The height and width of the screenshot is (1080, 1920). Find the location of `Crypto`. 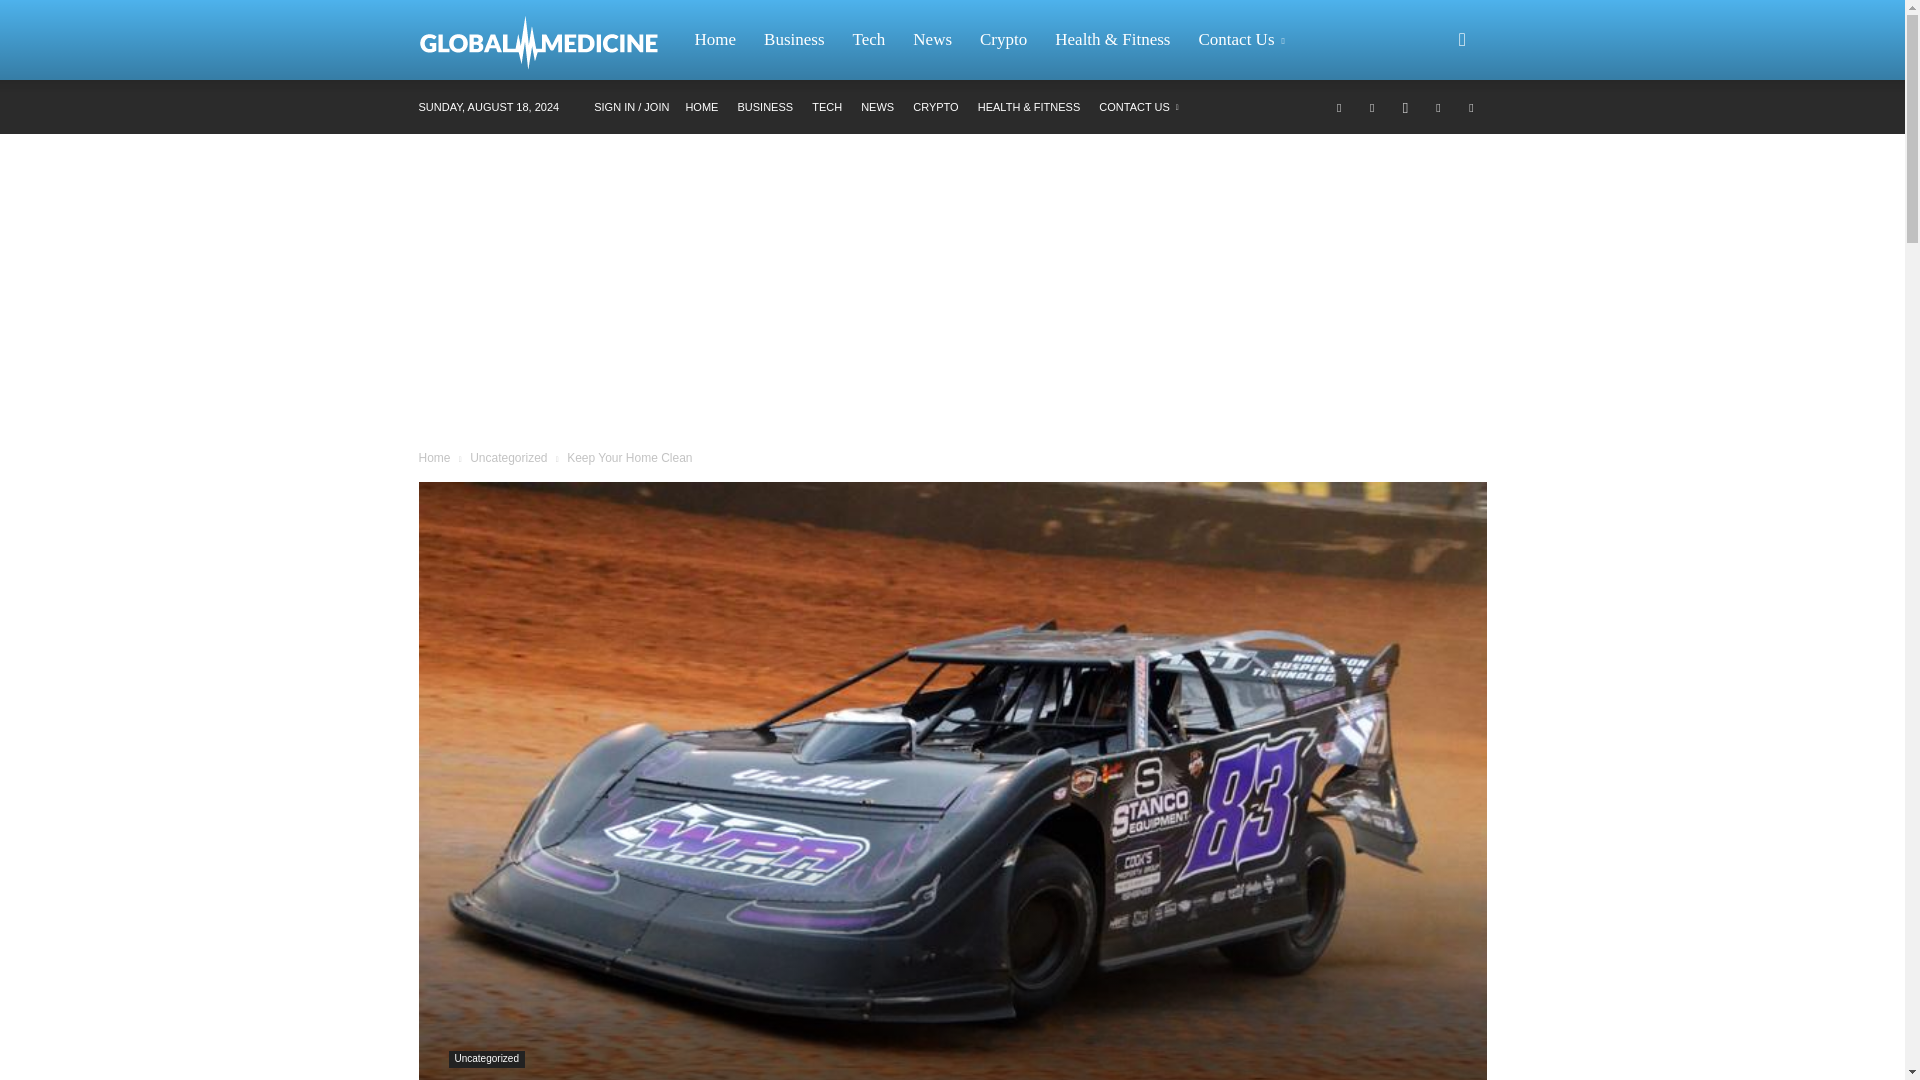

Crypto is located at coordinates (1002, 40).